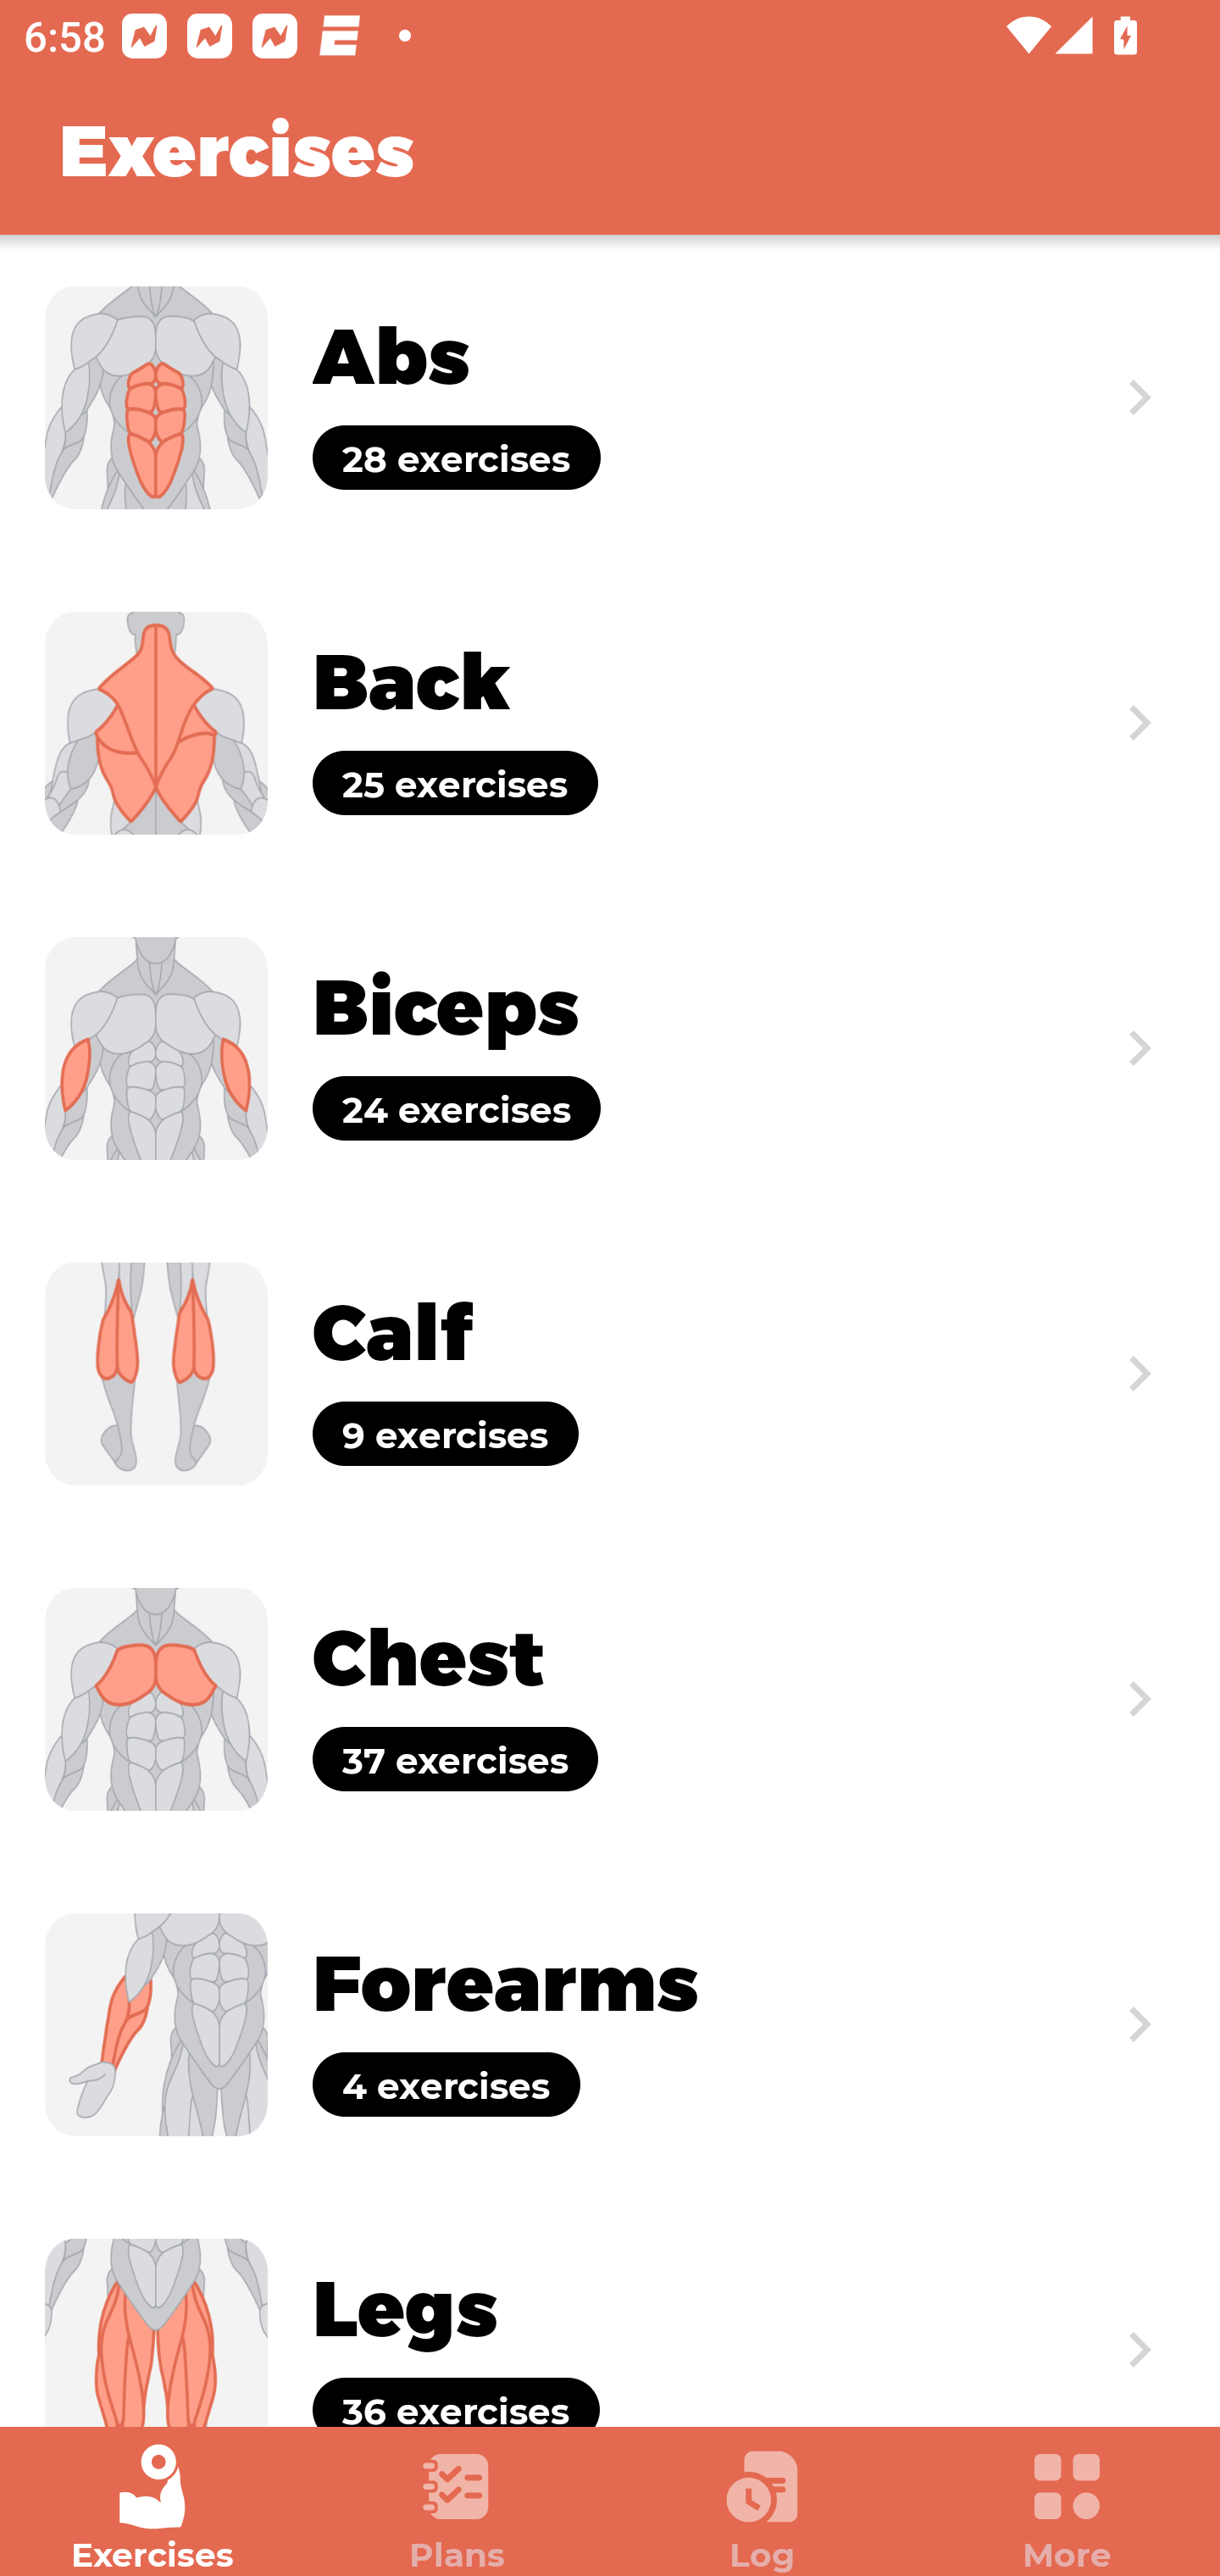 The width and height of the screenshot is (1220, 2576). Describe the element at coordinates (610, 2024) in the screenshot. I see `Exercise Forearms 4 exercises` at that location.